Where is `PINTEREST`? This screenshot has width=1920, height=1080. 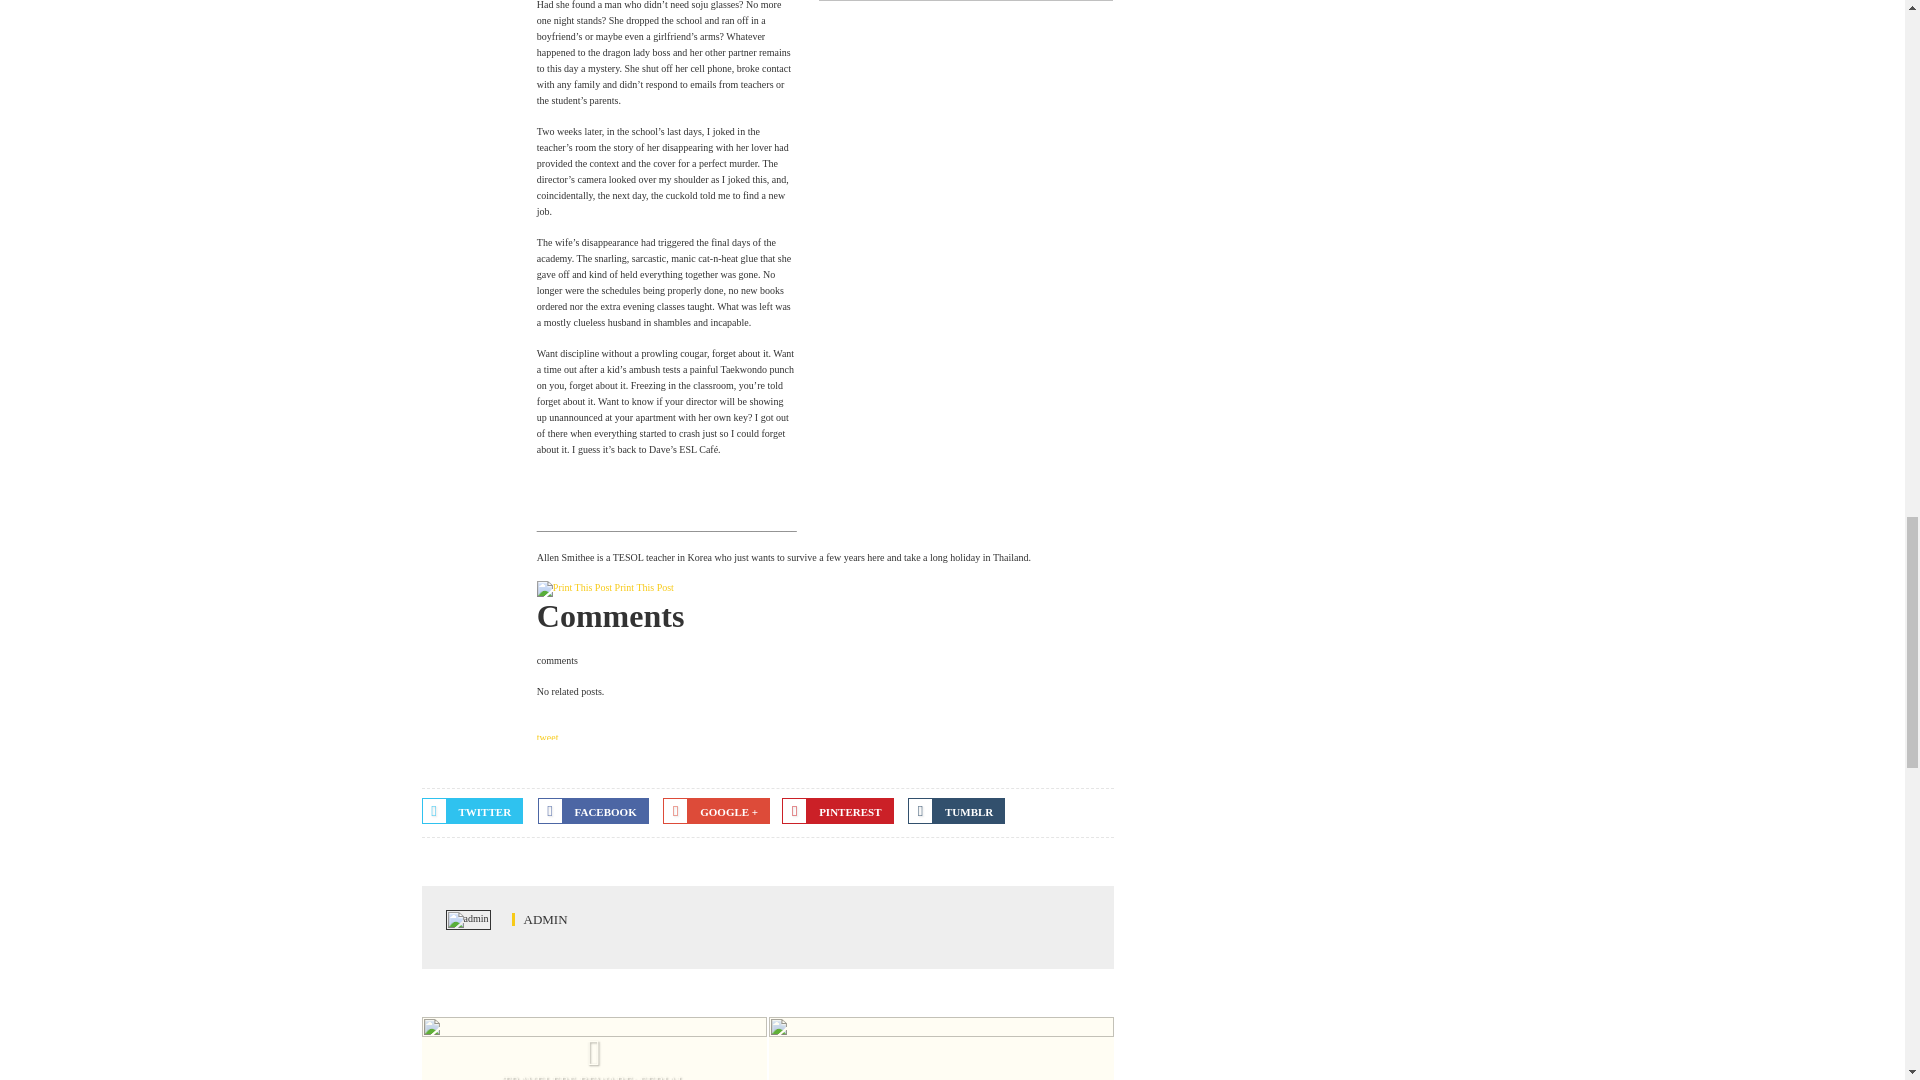
PINTEREST is located at coordinates (836, 811).